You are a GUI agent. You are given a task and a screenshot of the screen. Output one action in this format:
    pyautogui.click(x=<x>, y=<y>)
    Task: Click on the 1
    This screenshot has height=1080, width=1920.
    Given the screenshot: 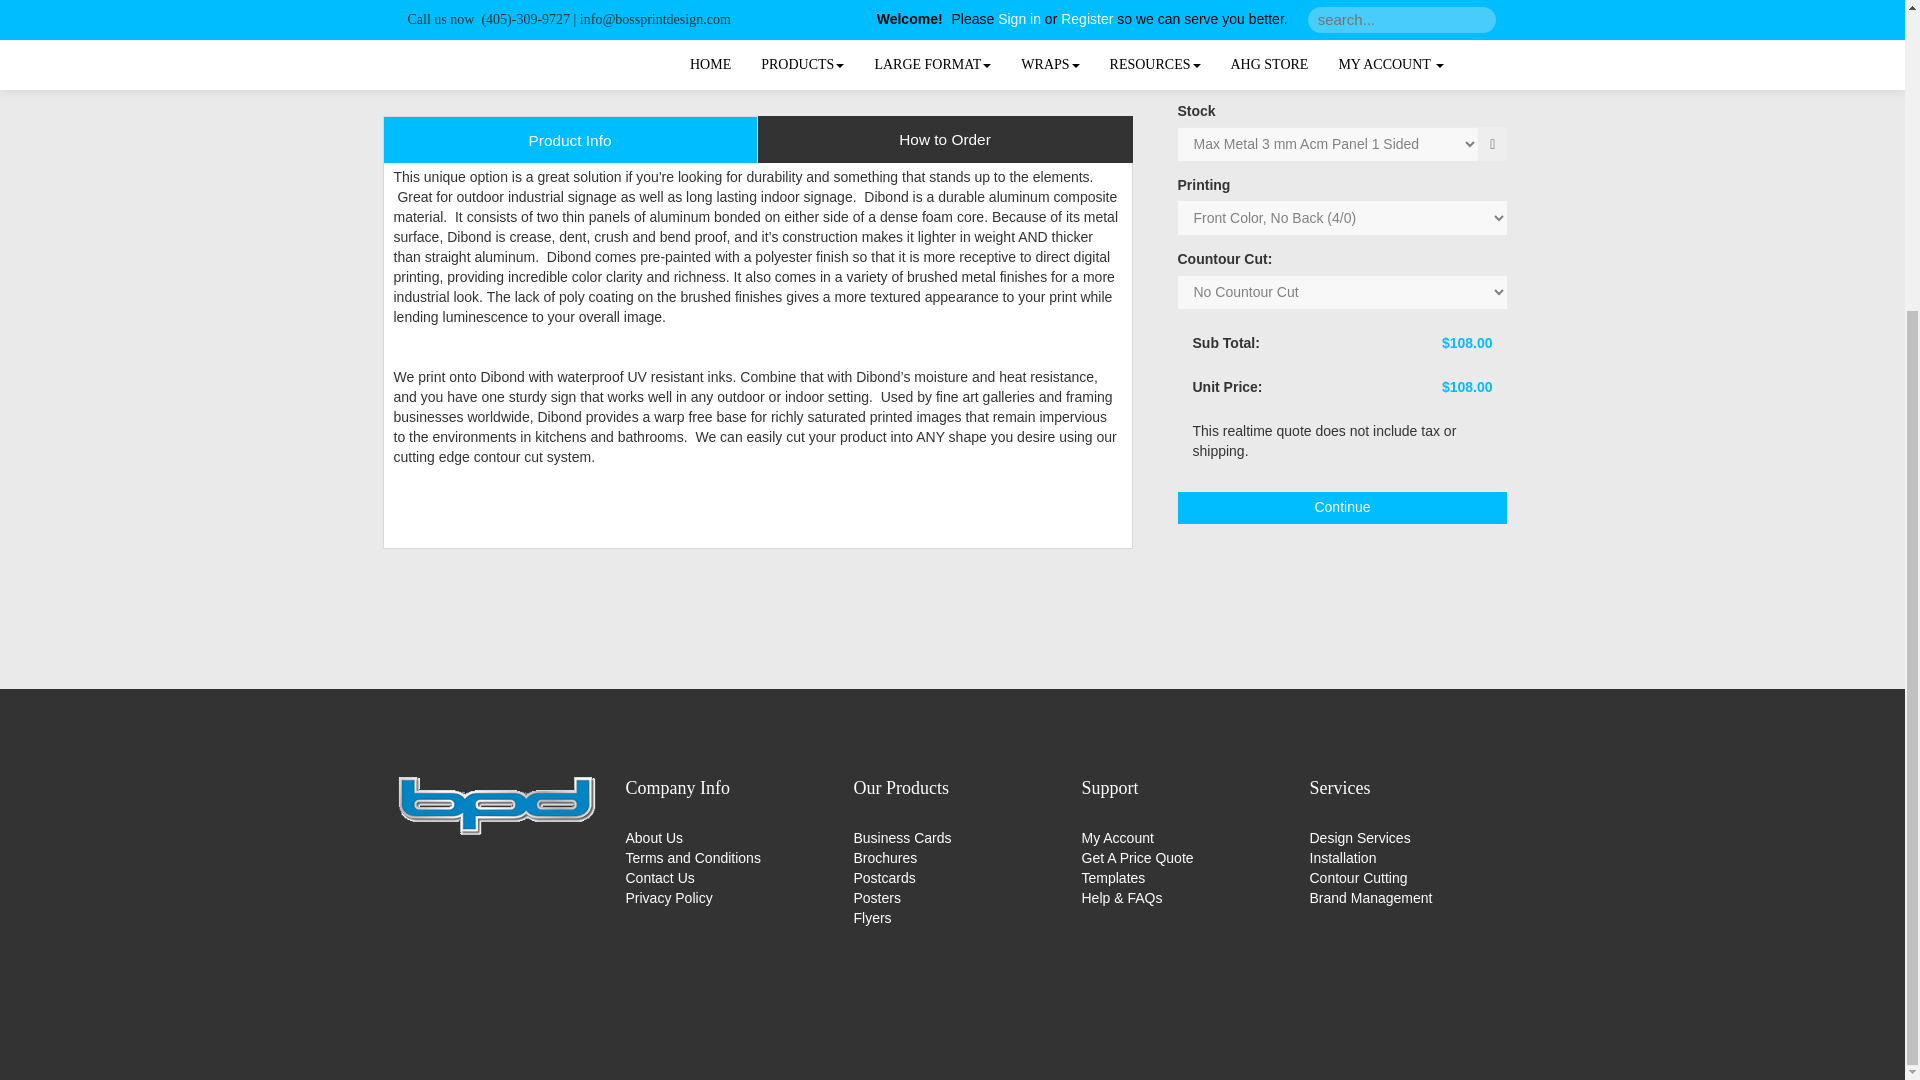 What is the action you would take?
    pyautogui.click(x=1328, y=6)
    